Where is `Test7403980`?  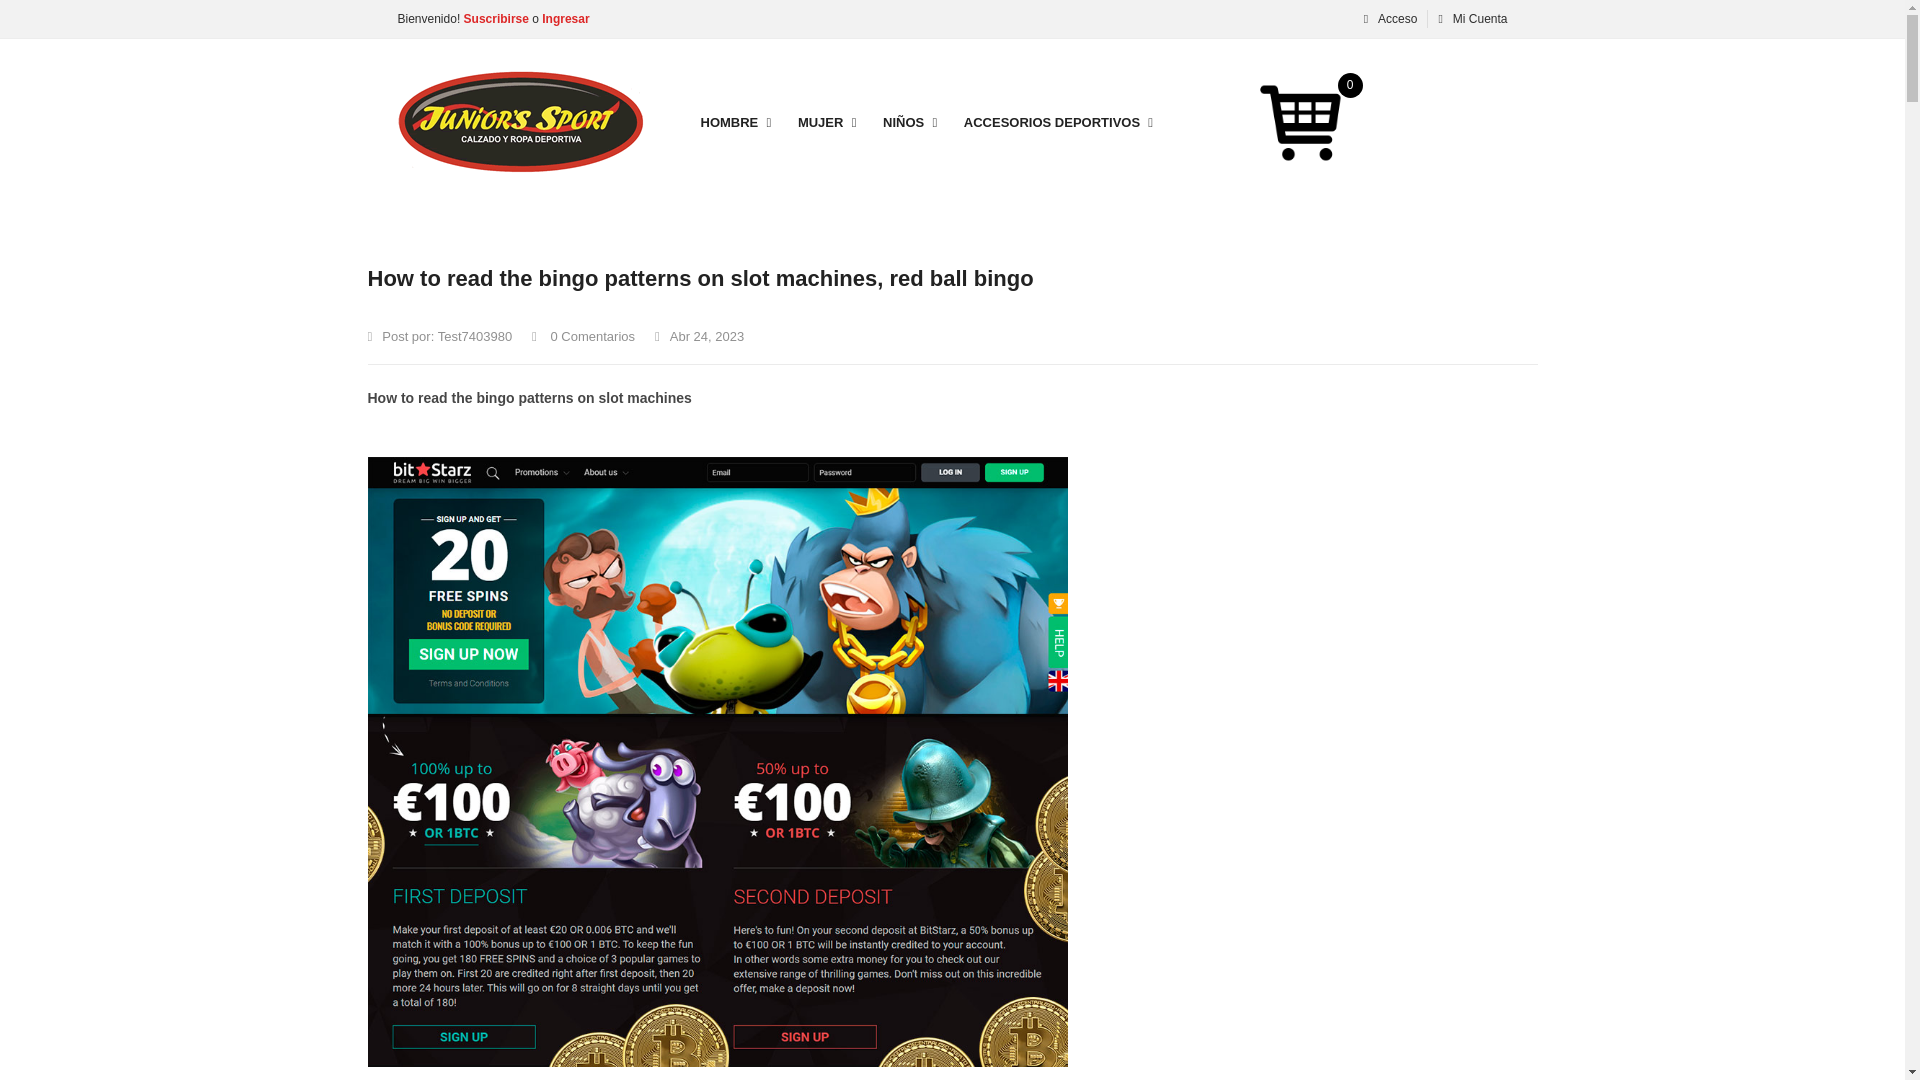 Test7403980 is located at coordinates (474, 336).